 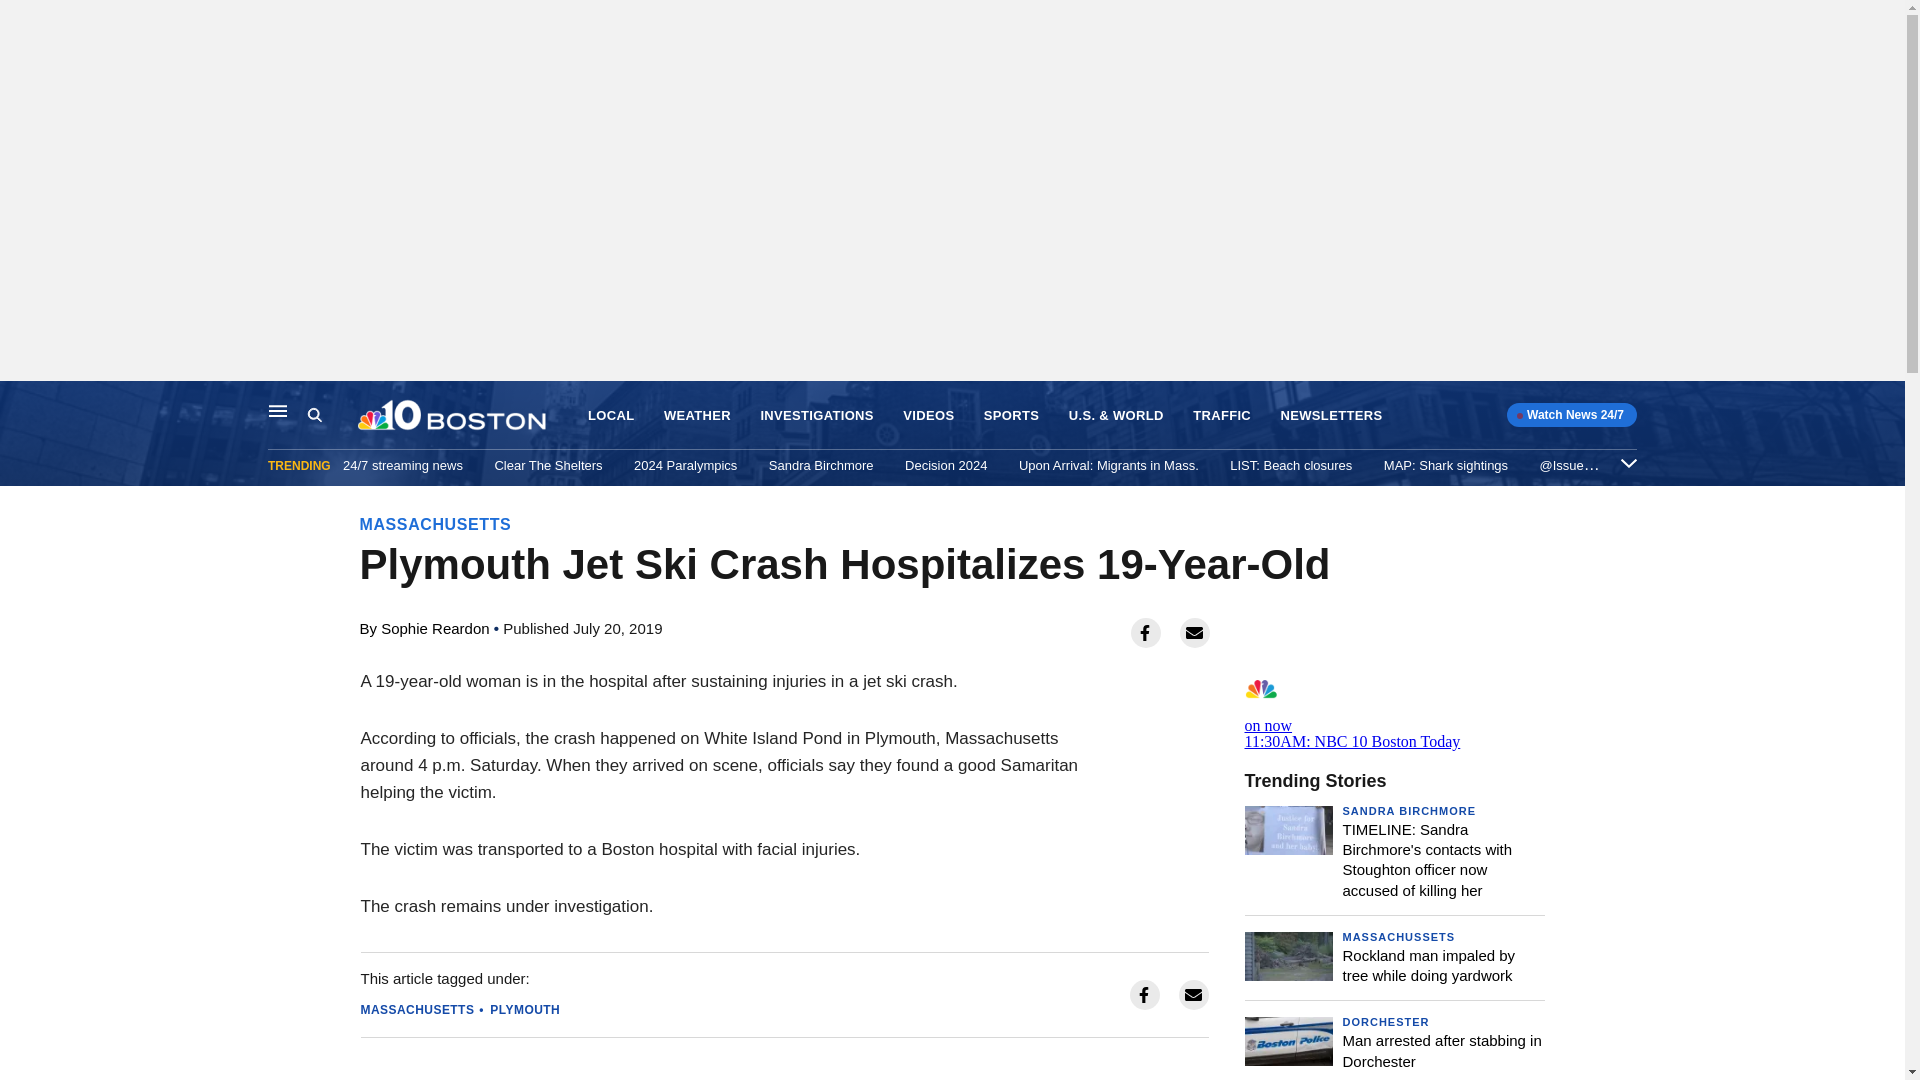 What do you see at coordinates (1398, 936) in the screenshot?
I see `MASSACHUSSETS` at bounding box center [1398, 936].